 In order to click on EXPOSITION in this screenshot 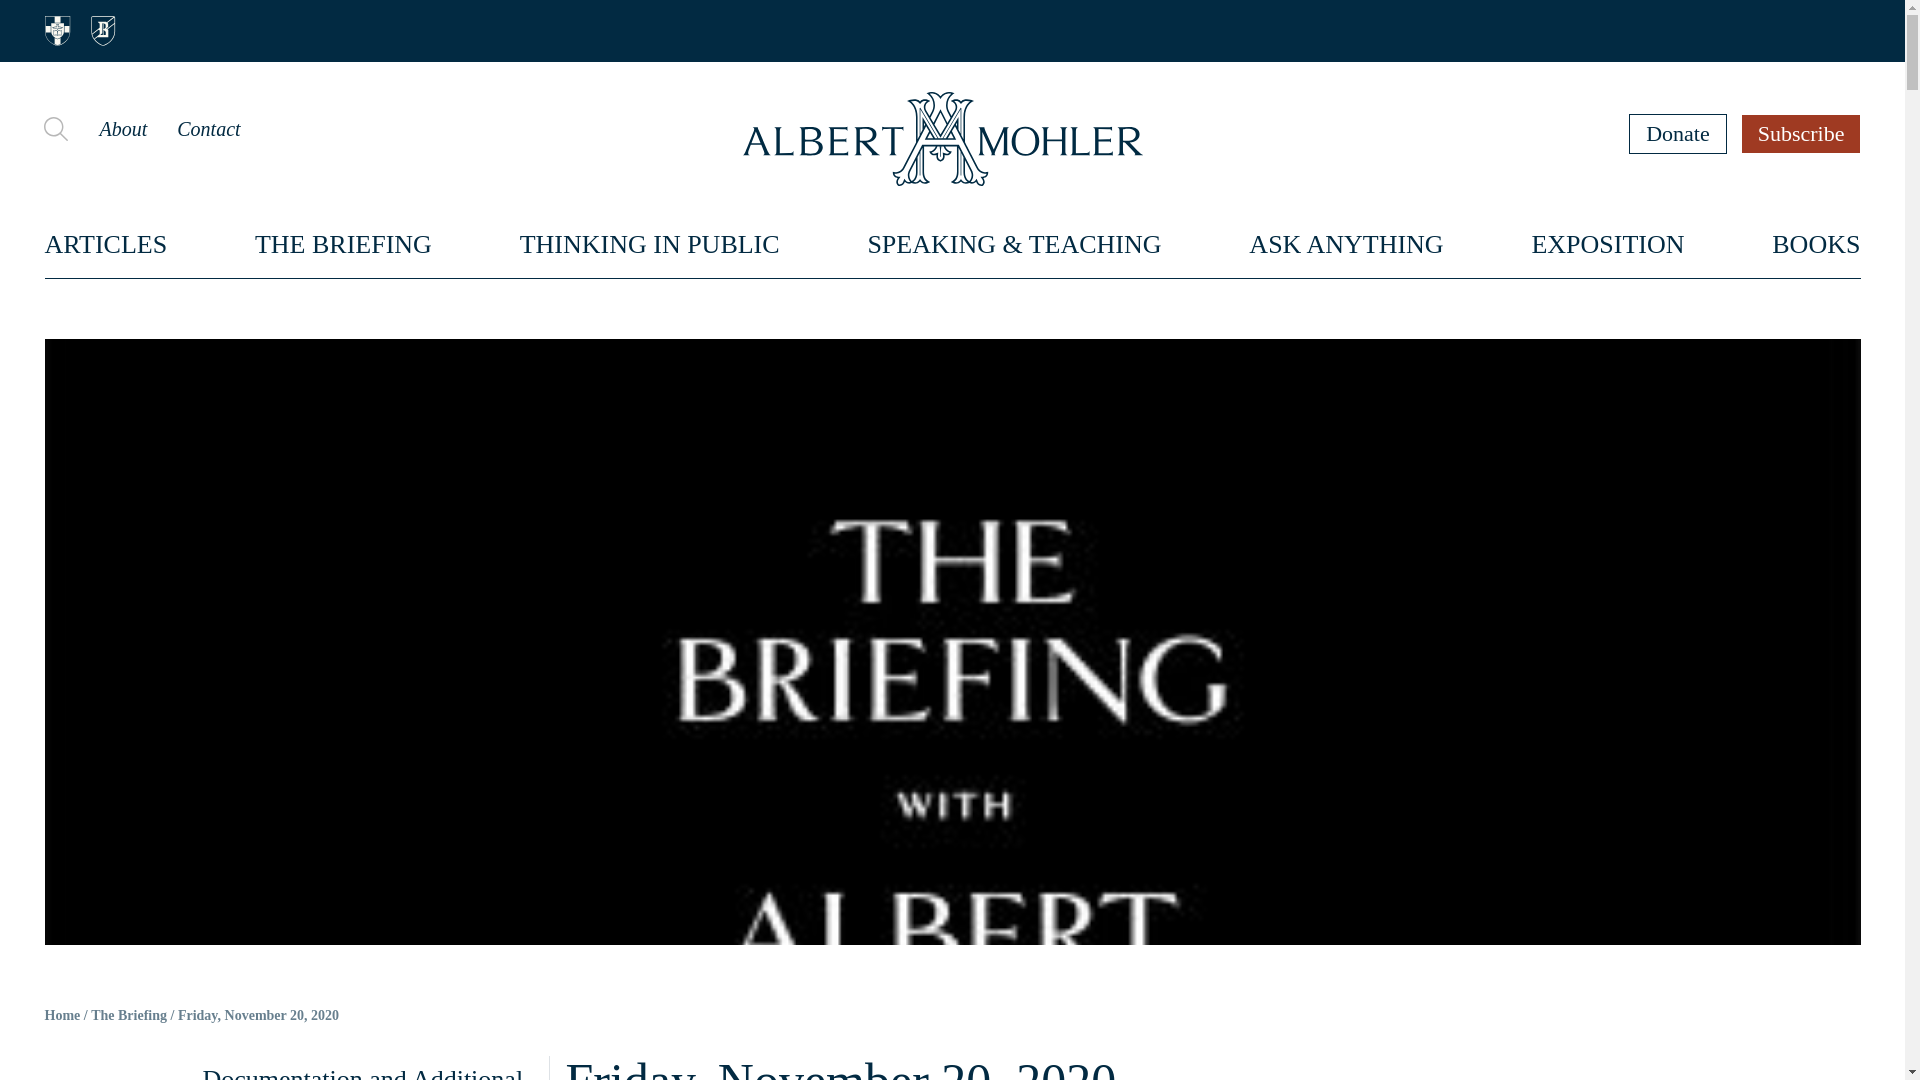, I will do `click(1606, 244)`.